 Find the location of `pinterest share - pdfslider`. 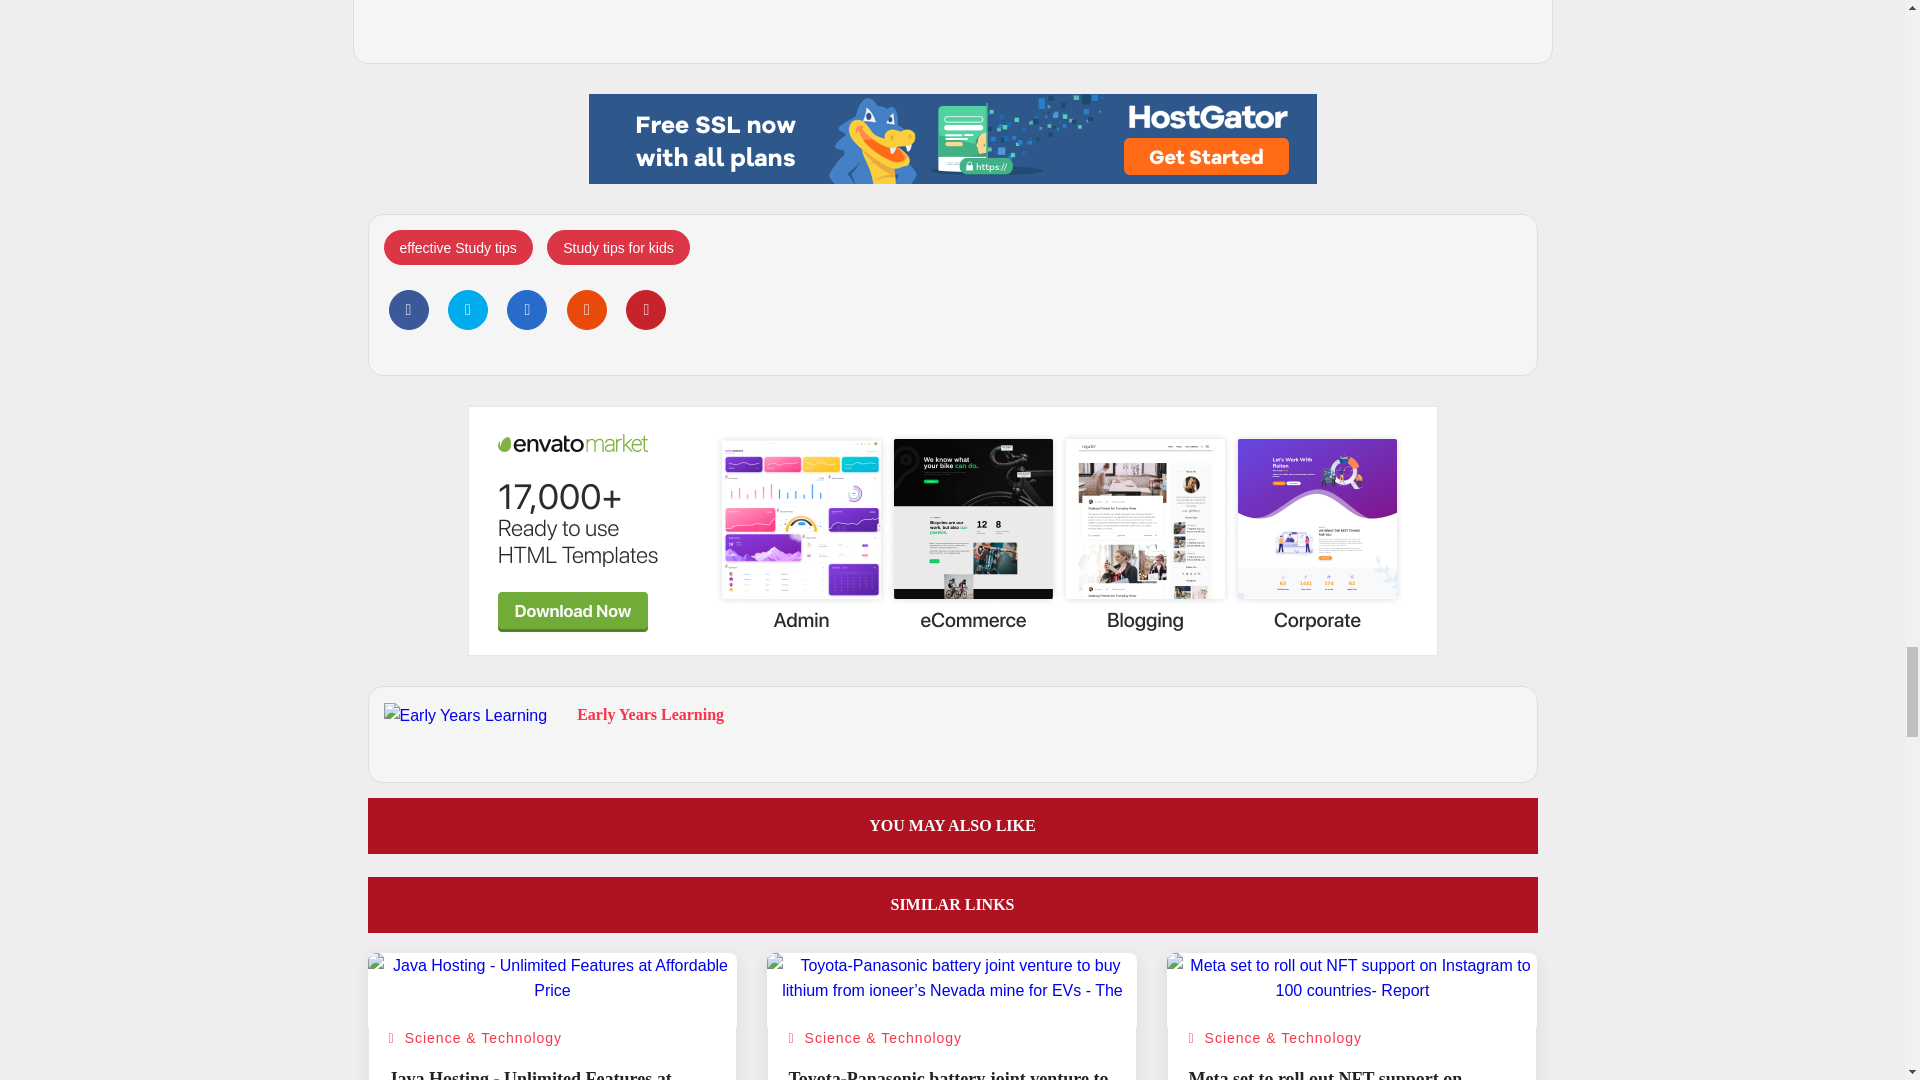

pinterest share - pdfslider is located at coordinates (646, 310).